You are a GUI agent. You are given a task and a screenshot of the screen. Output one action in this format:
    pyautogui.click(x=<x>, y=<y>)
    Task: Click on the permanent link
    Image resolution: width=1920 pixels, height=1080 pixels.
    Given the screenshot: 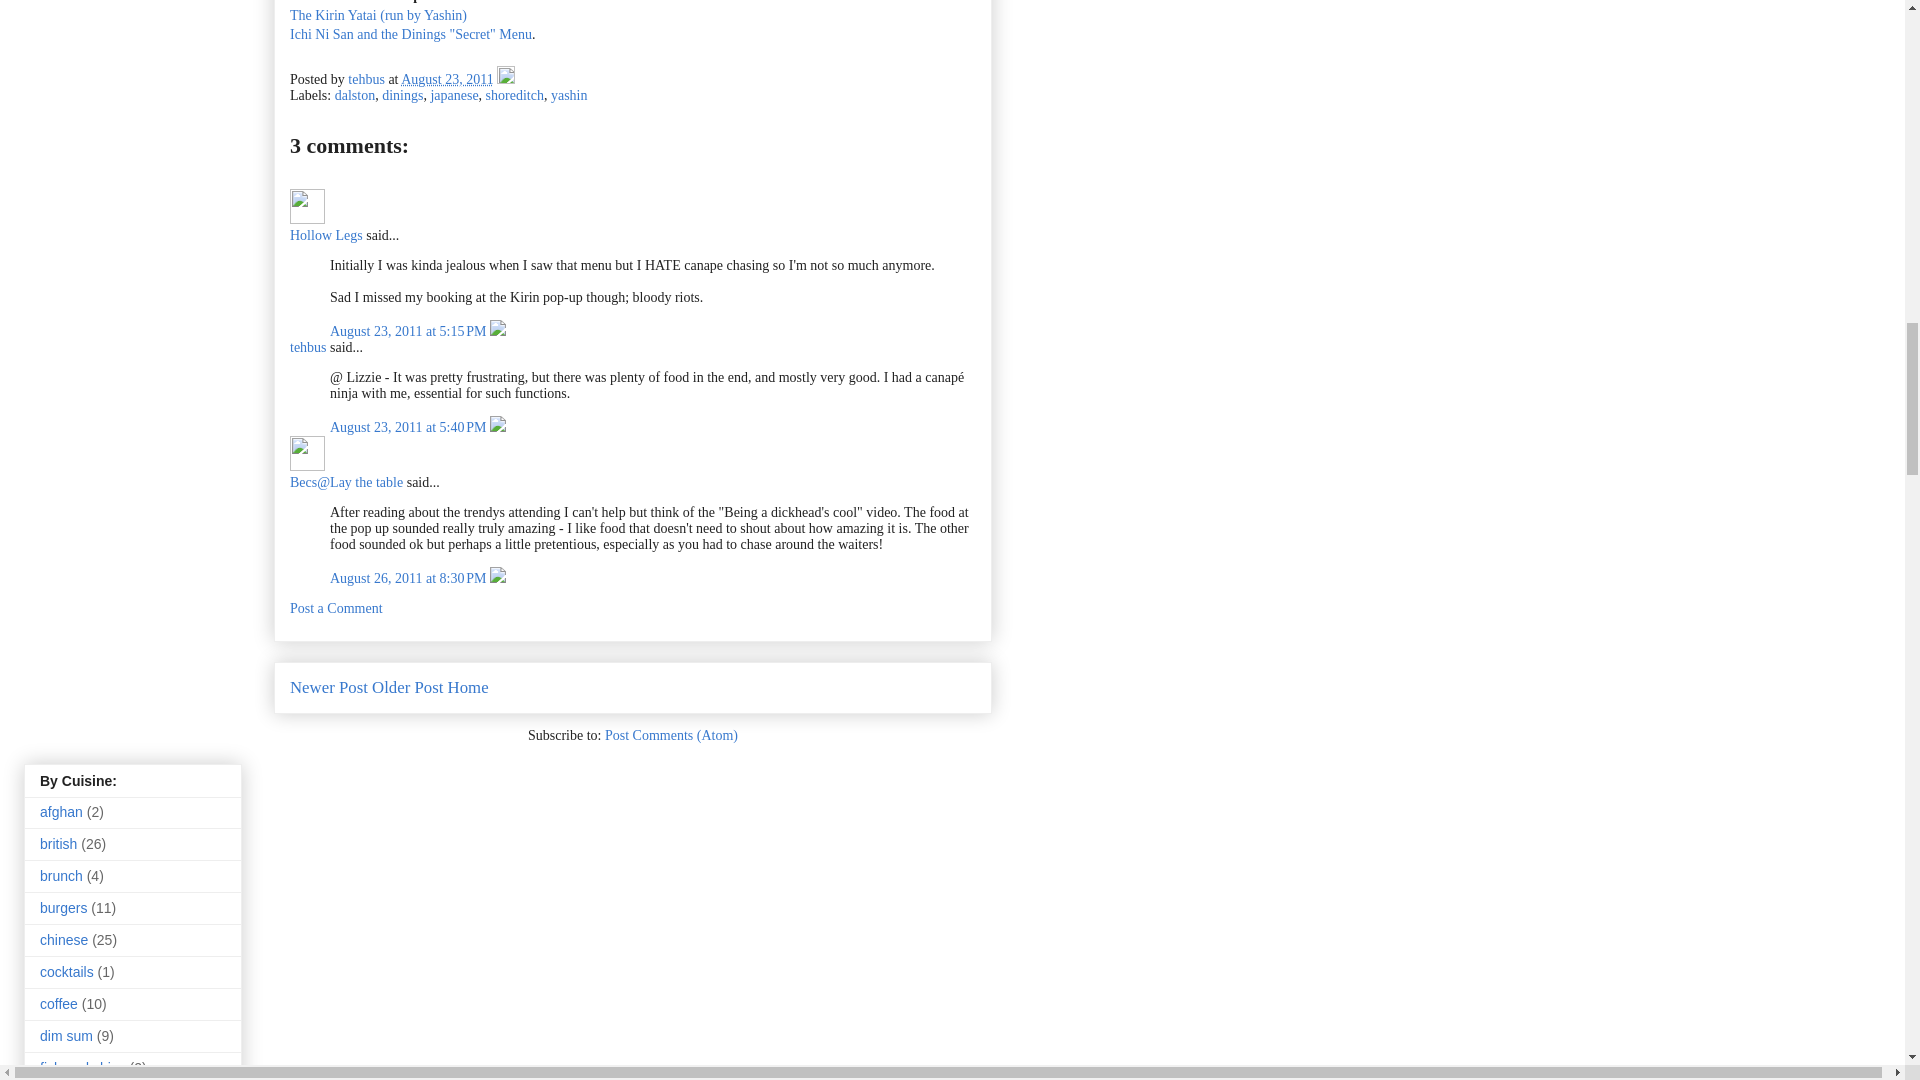 What is the action you would take?
    pyautogui.click(x=447, y=80)
    